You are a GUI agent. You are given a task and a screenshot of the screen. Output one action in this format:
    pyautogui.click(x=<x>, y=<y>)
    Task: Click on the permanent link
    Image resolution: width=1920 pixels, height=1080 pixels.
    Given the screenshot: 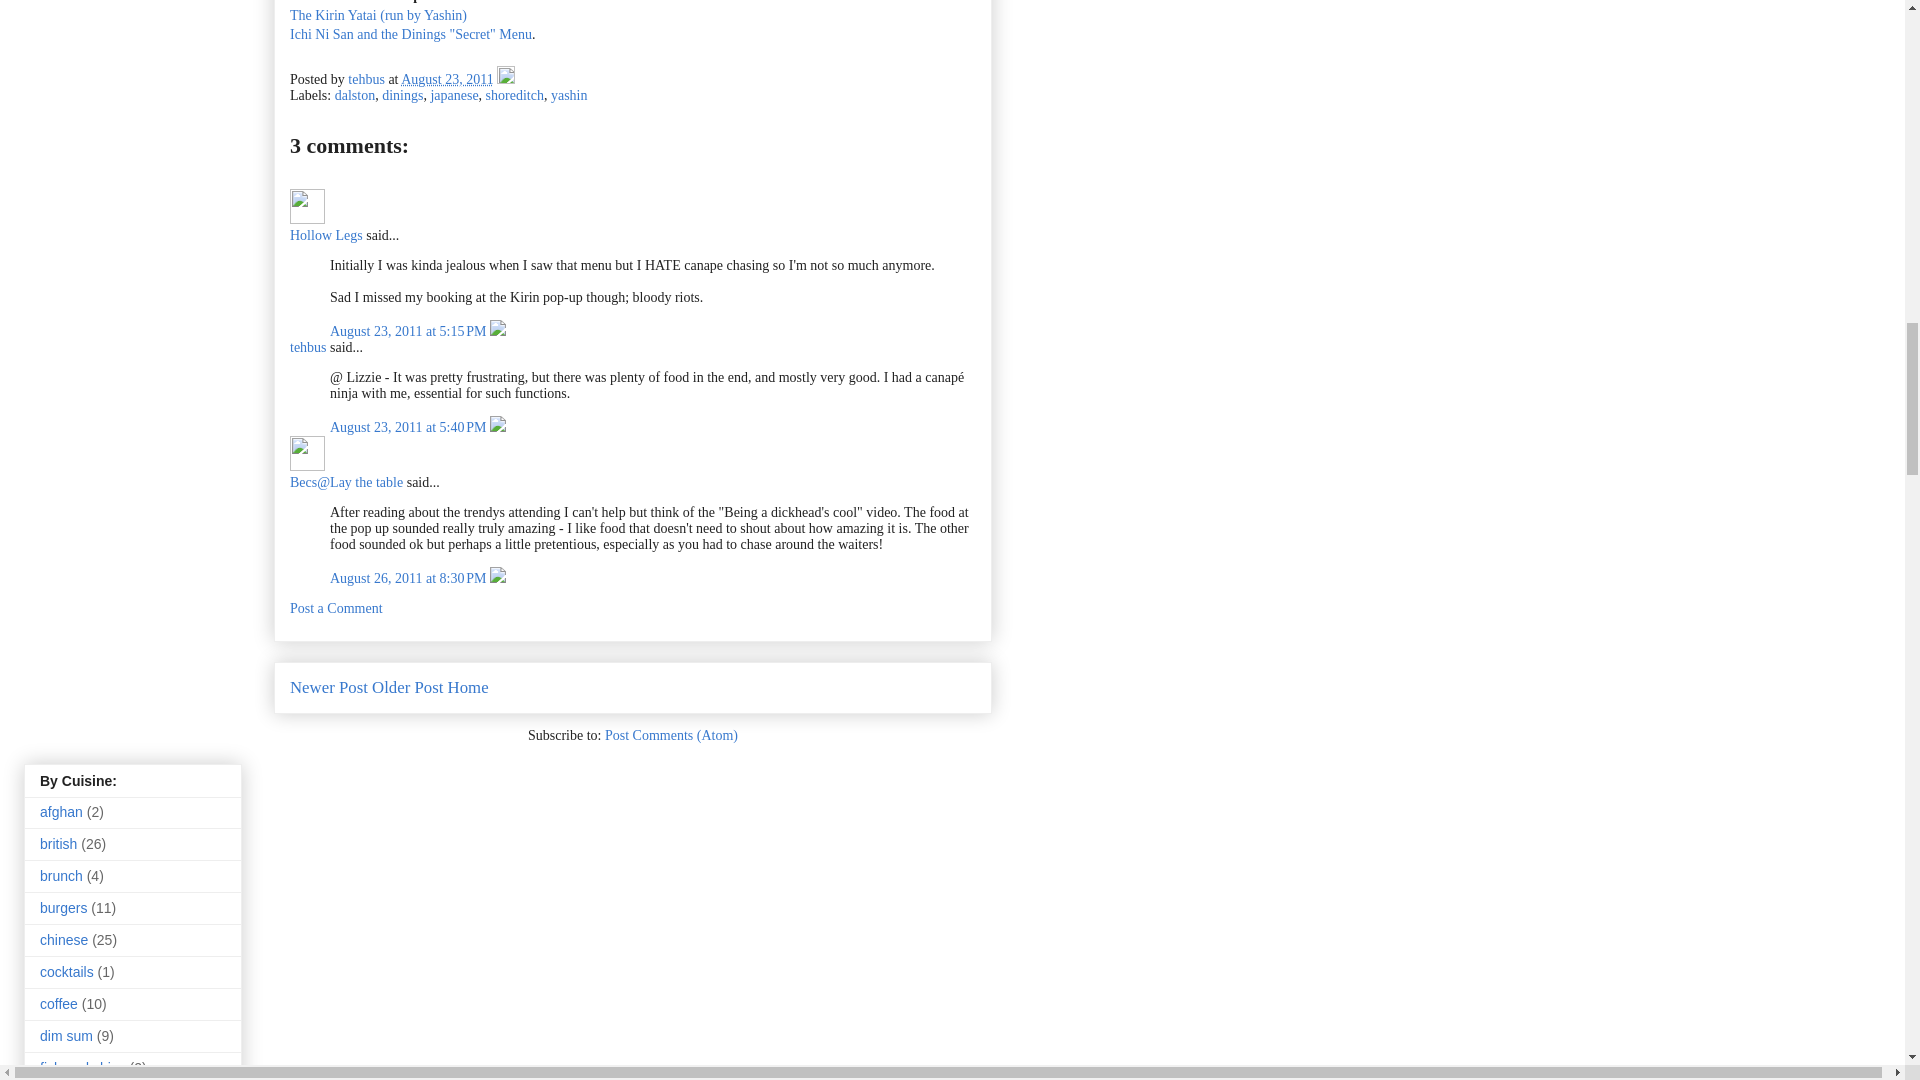 What is the action you would take?
    pyautogui.click(x=447, y=80)
    